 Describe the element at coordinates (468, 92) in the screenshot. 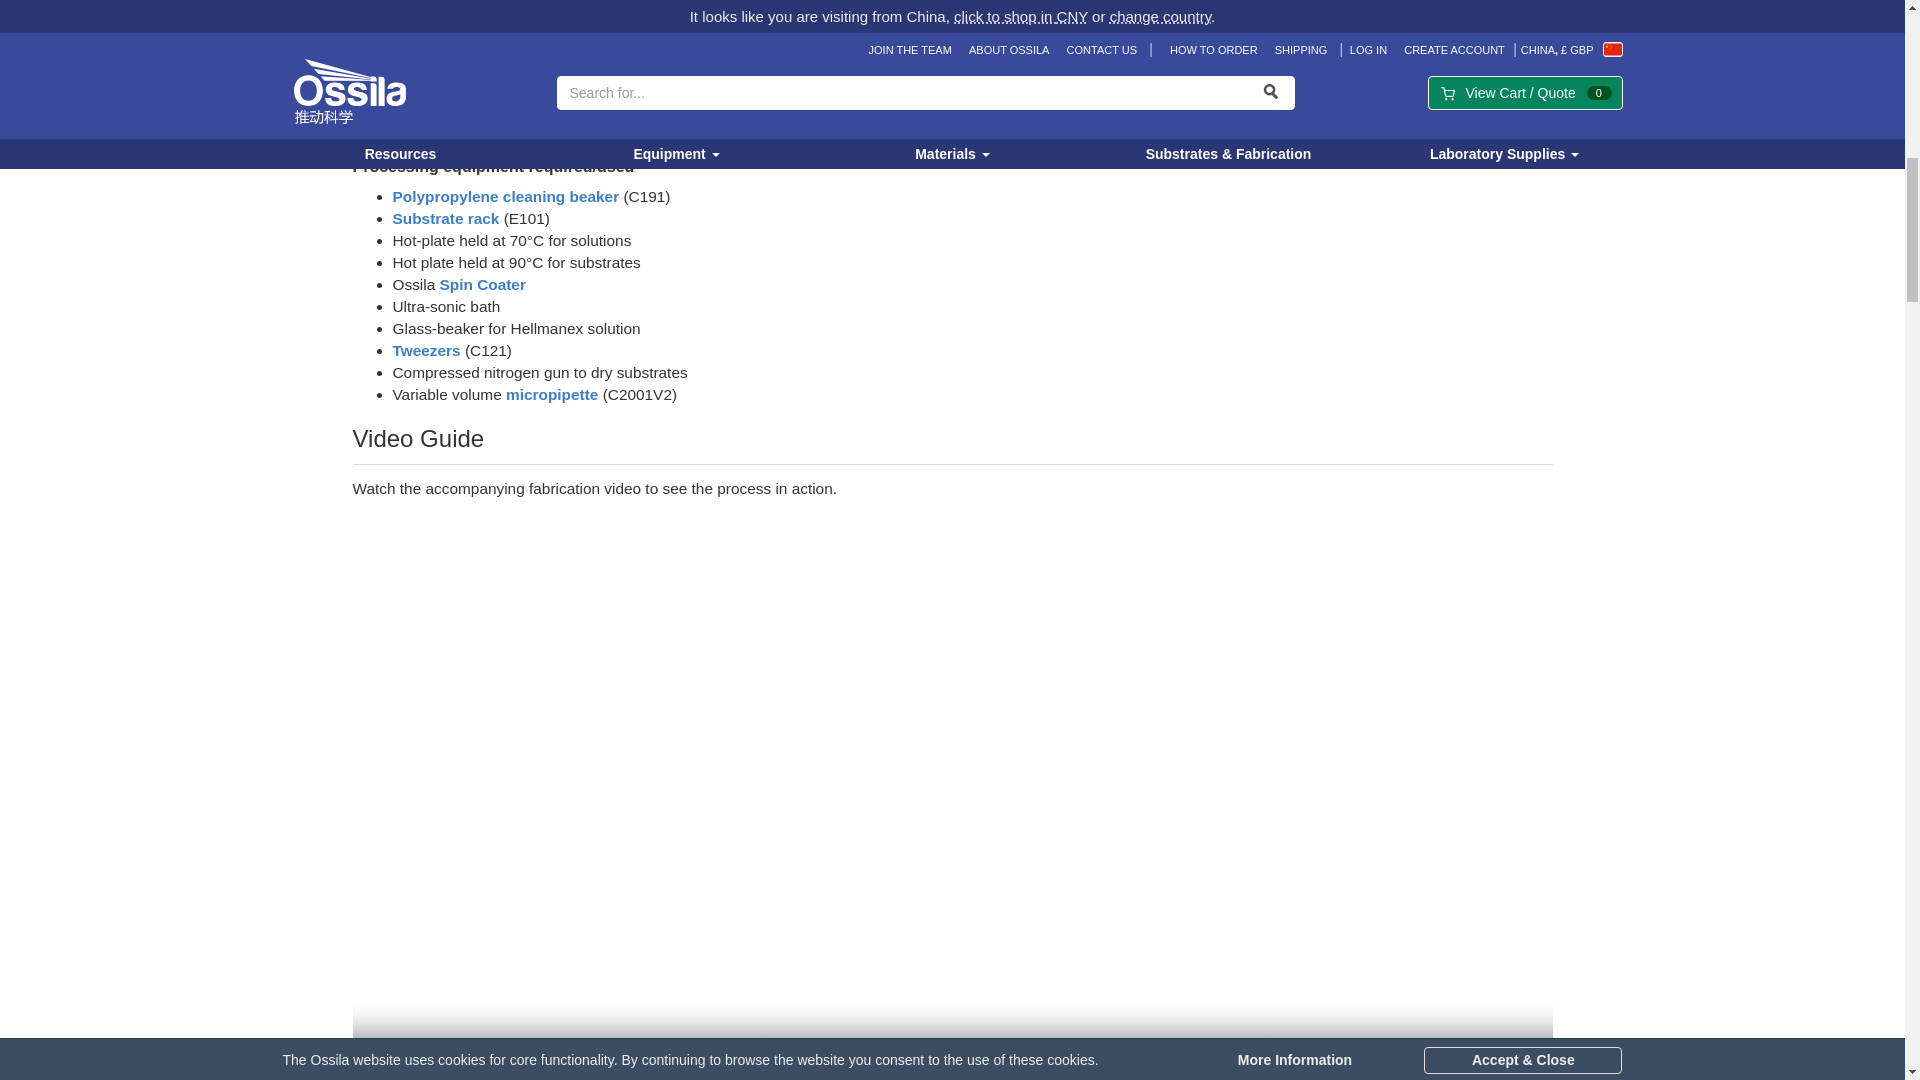

I see `Encapsulation epoxy` at that location.